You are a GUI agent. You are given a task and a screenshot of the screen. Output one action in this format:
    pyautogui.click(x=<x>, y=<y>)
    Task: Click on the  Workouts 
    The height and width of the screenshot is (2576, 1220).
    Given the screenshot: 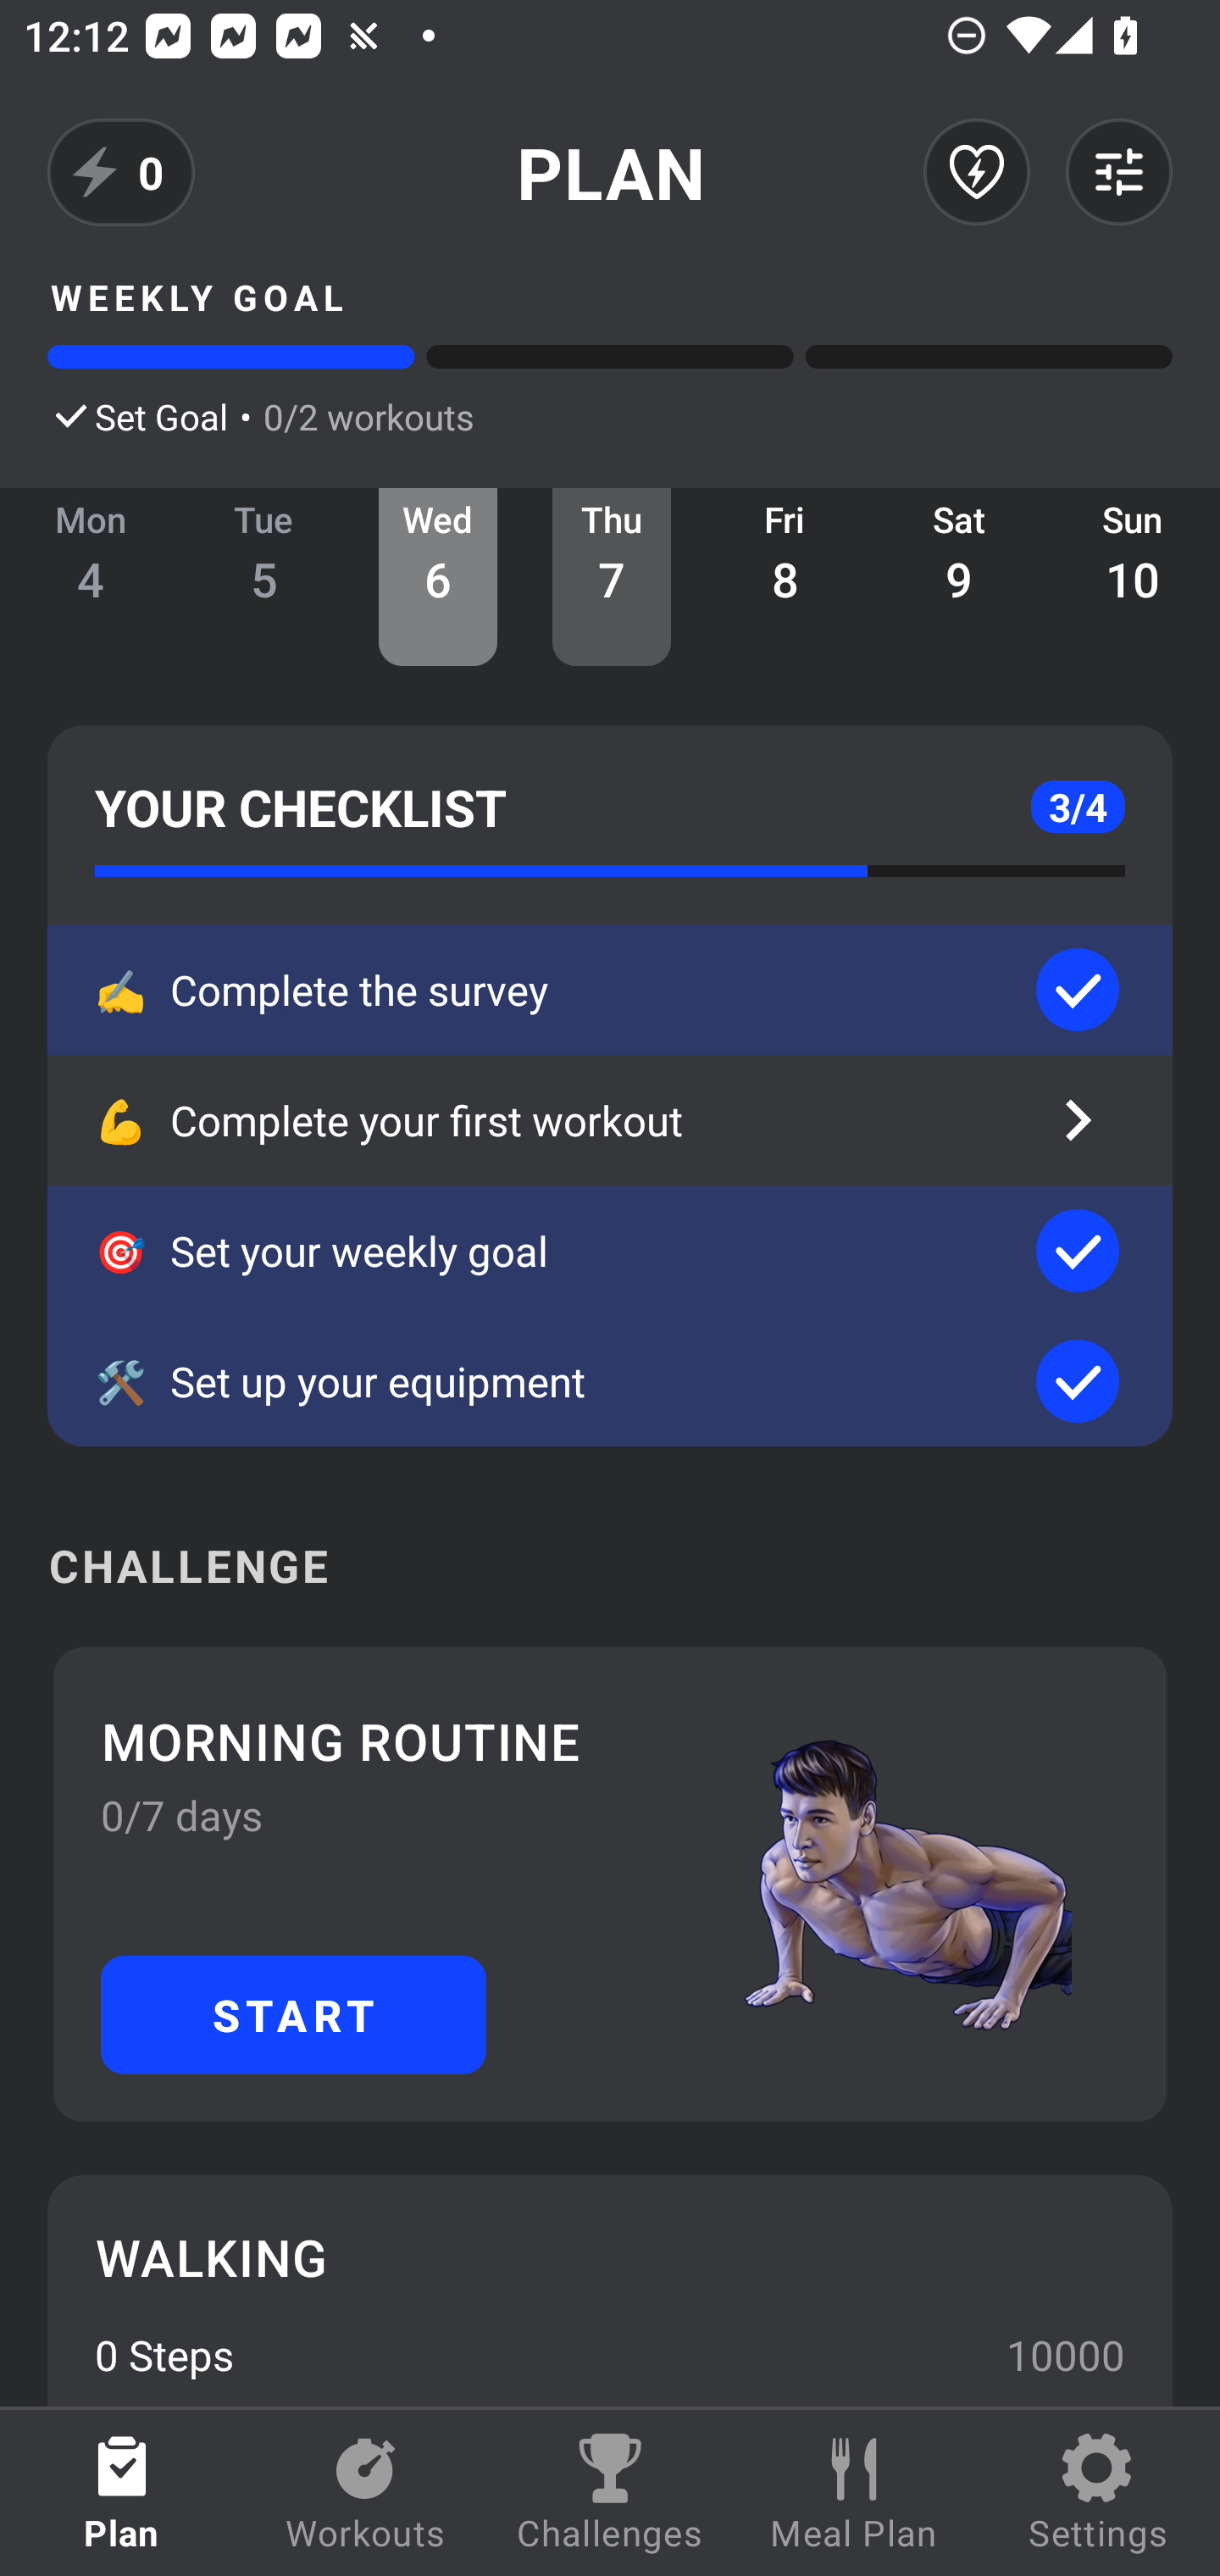 What is the action you would take?
    pyautogui.click(x=366, y=2493)
    